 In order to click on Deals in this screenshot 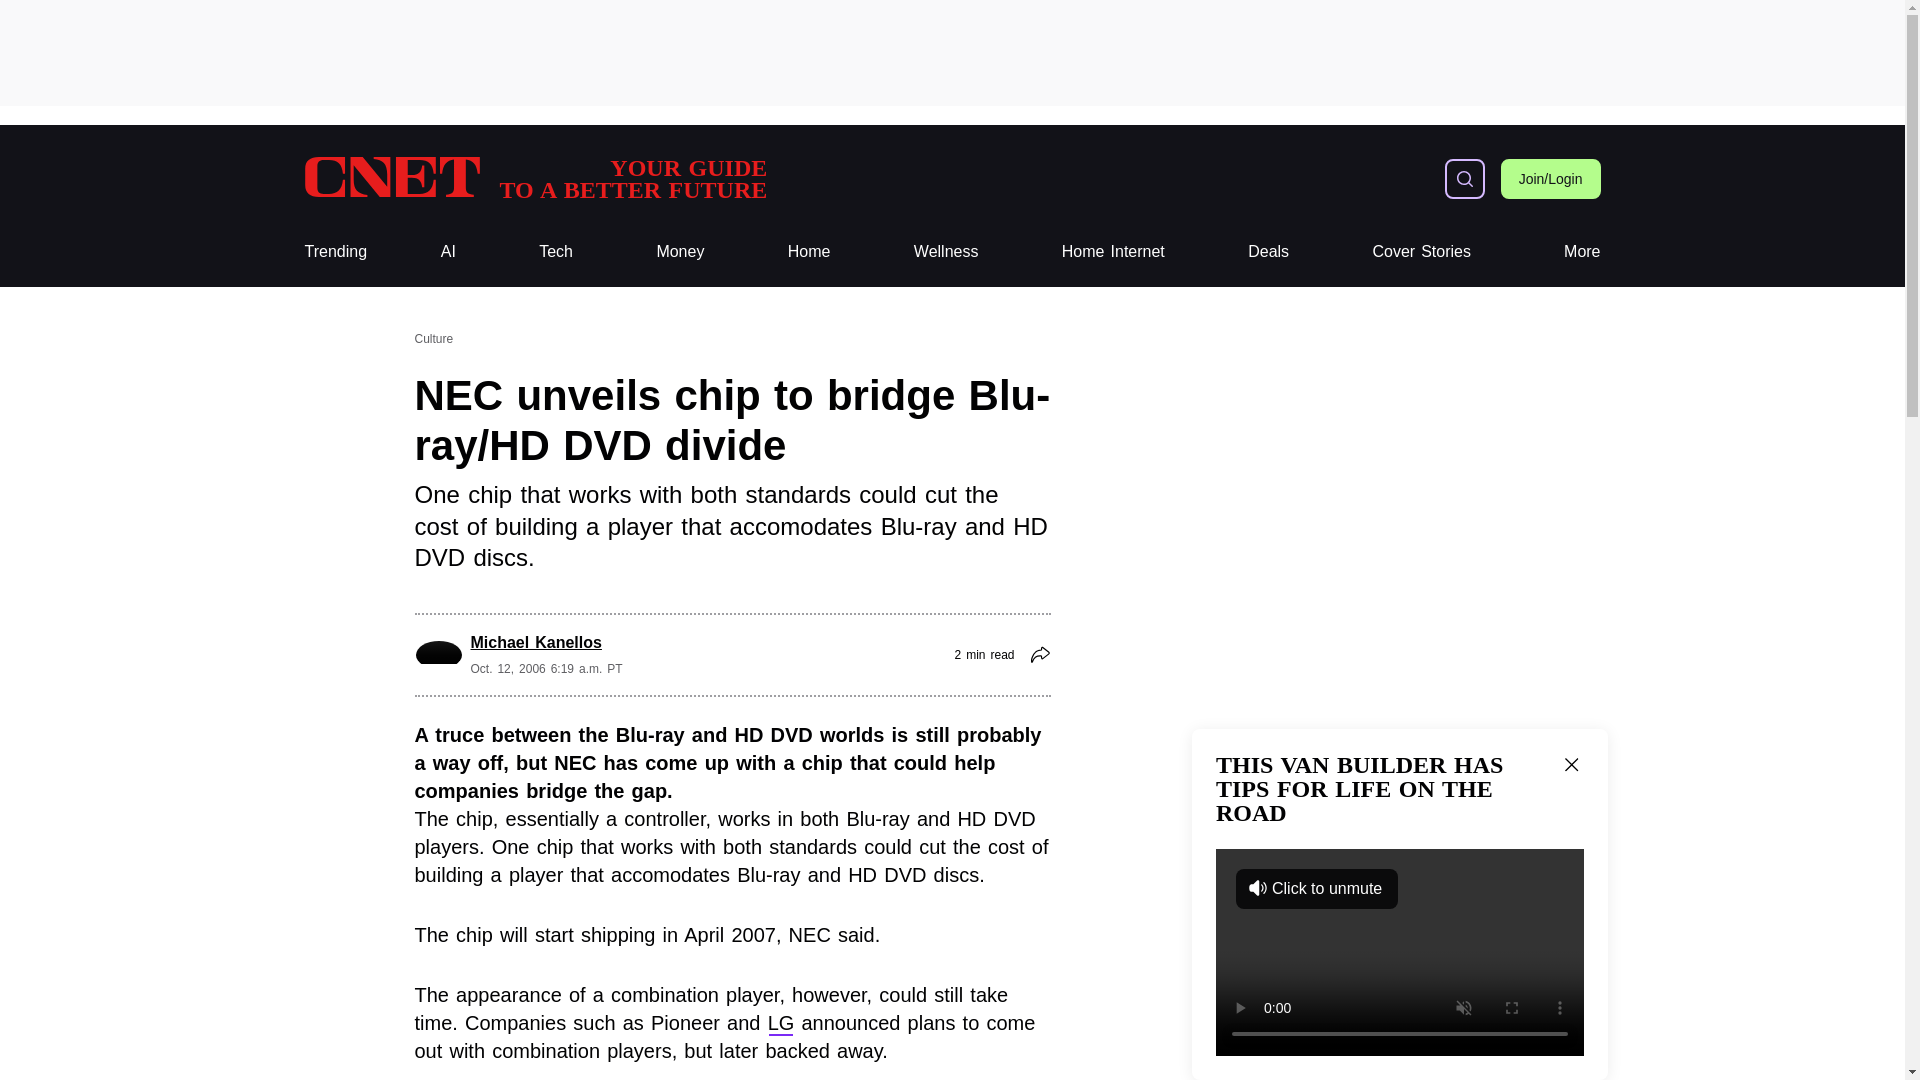, I will do `click(534, 178)`.